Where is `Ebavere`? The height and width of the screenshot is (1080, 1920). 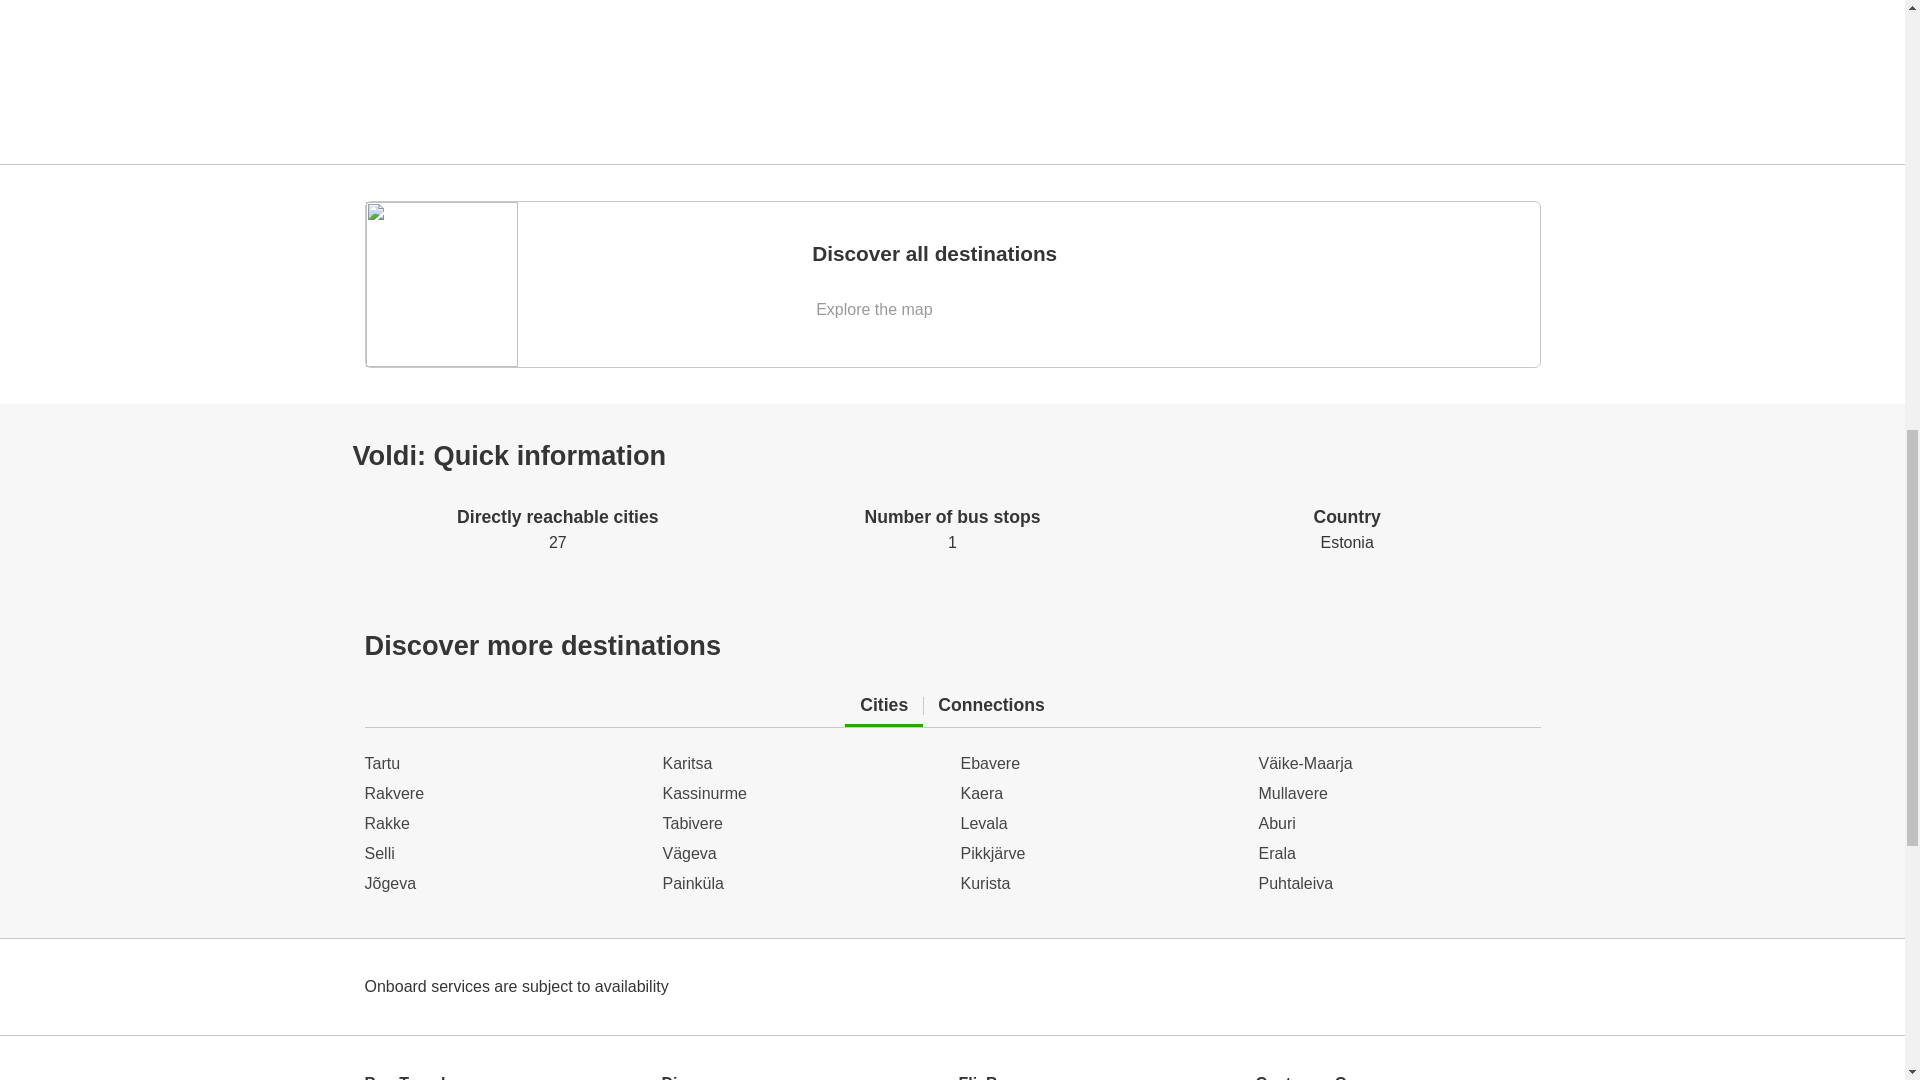 Ebavere is located at coordinates (952, 284).